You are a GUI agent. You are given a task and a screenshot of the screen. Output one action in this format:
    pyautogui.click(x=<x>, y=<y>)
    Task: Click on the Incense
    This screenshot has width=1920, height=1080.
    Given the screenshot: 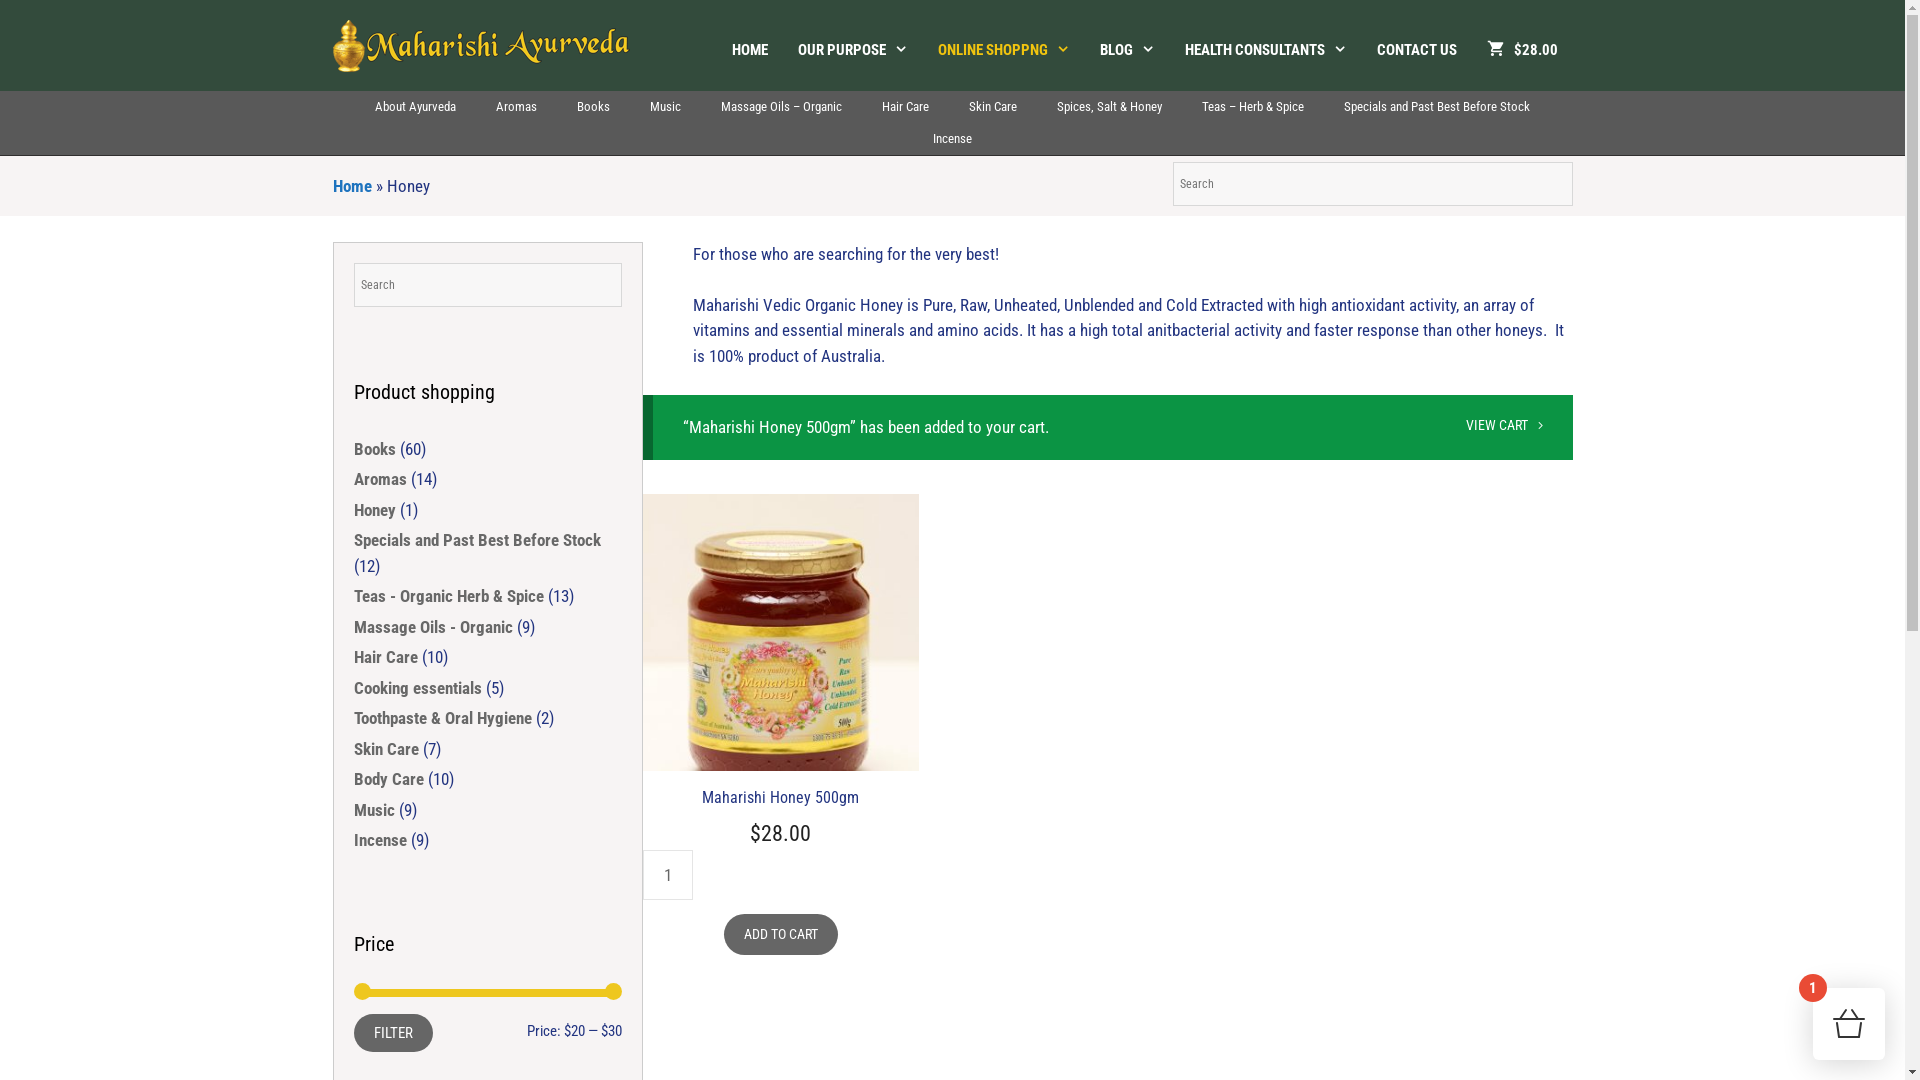 What is the action you would take?
    pyautogui.click(x=952, y=139)
    